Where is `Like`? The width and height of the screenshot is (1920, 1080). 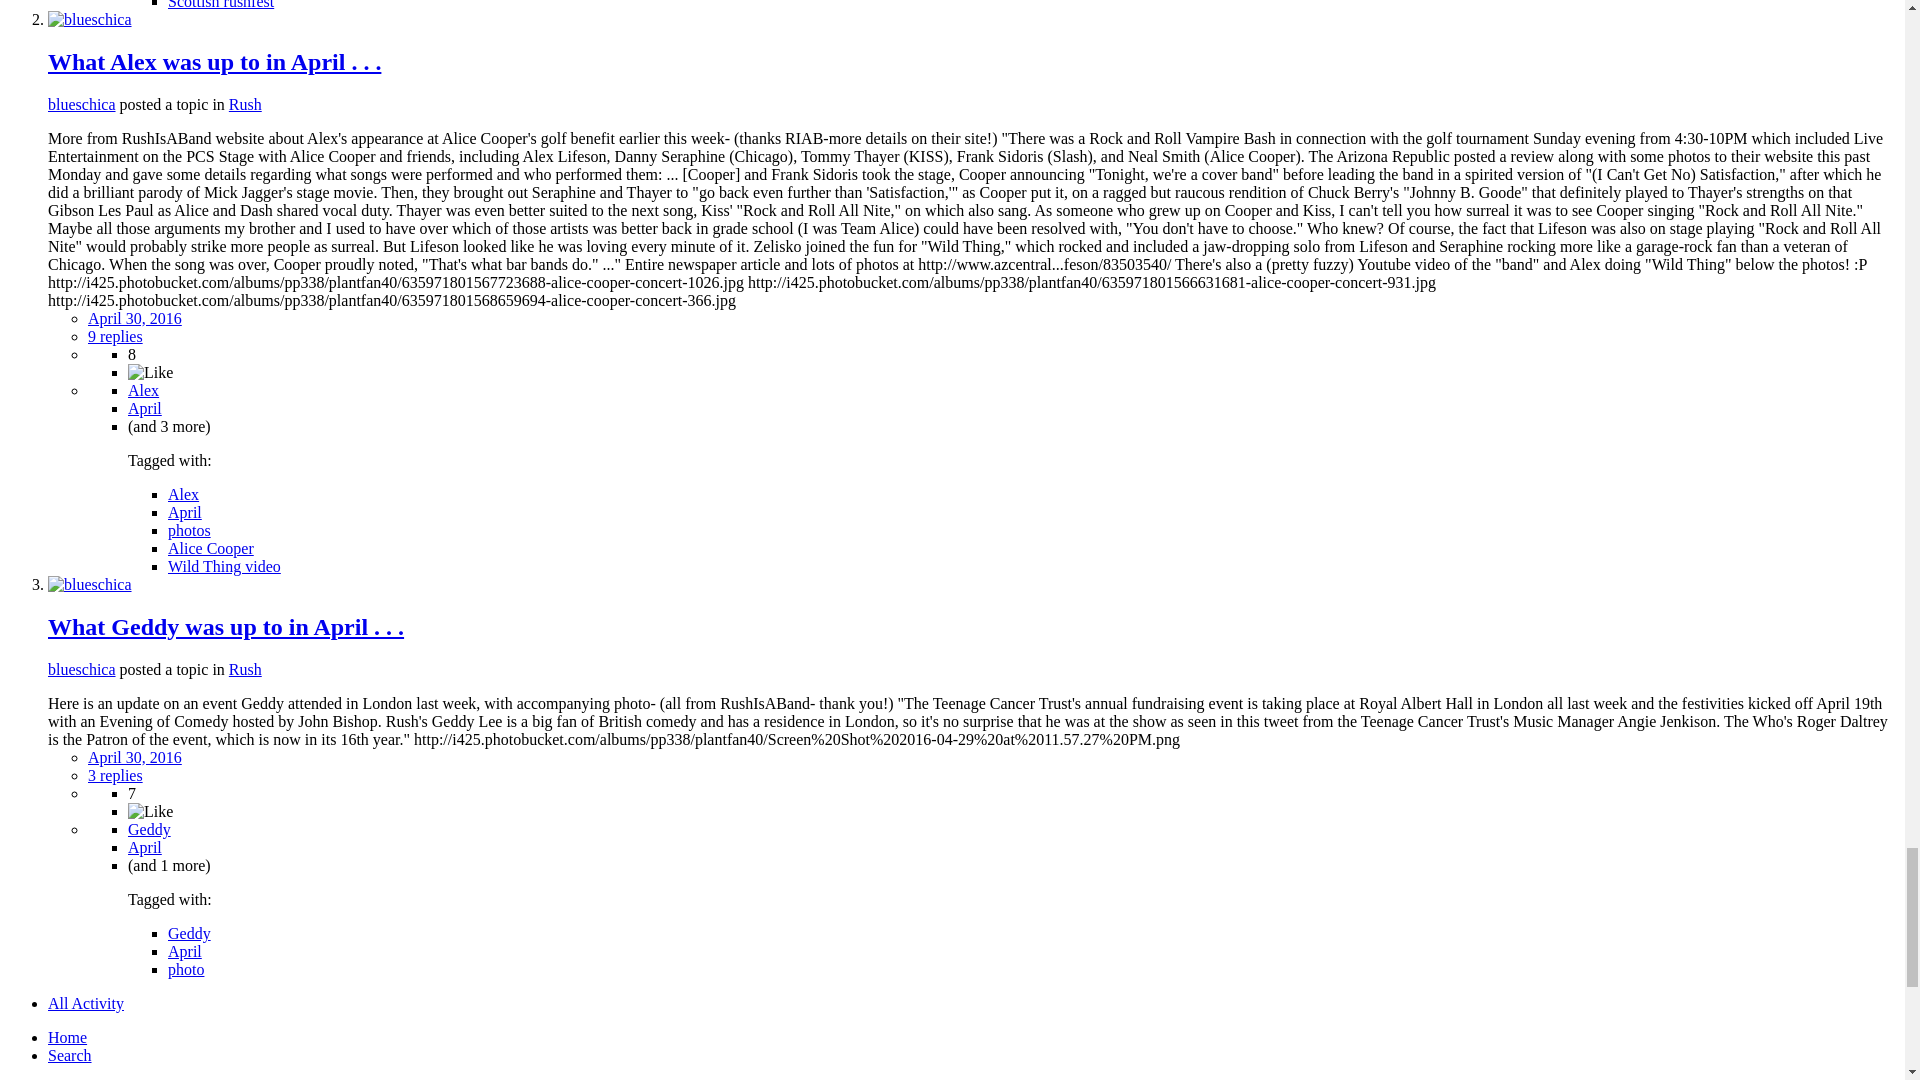 Like is located at coordinates (150, 372).